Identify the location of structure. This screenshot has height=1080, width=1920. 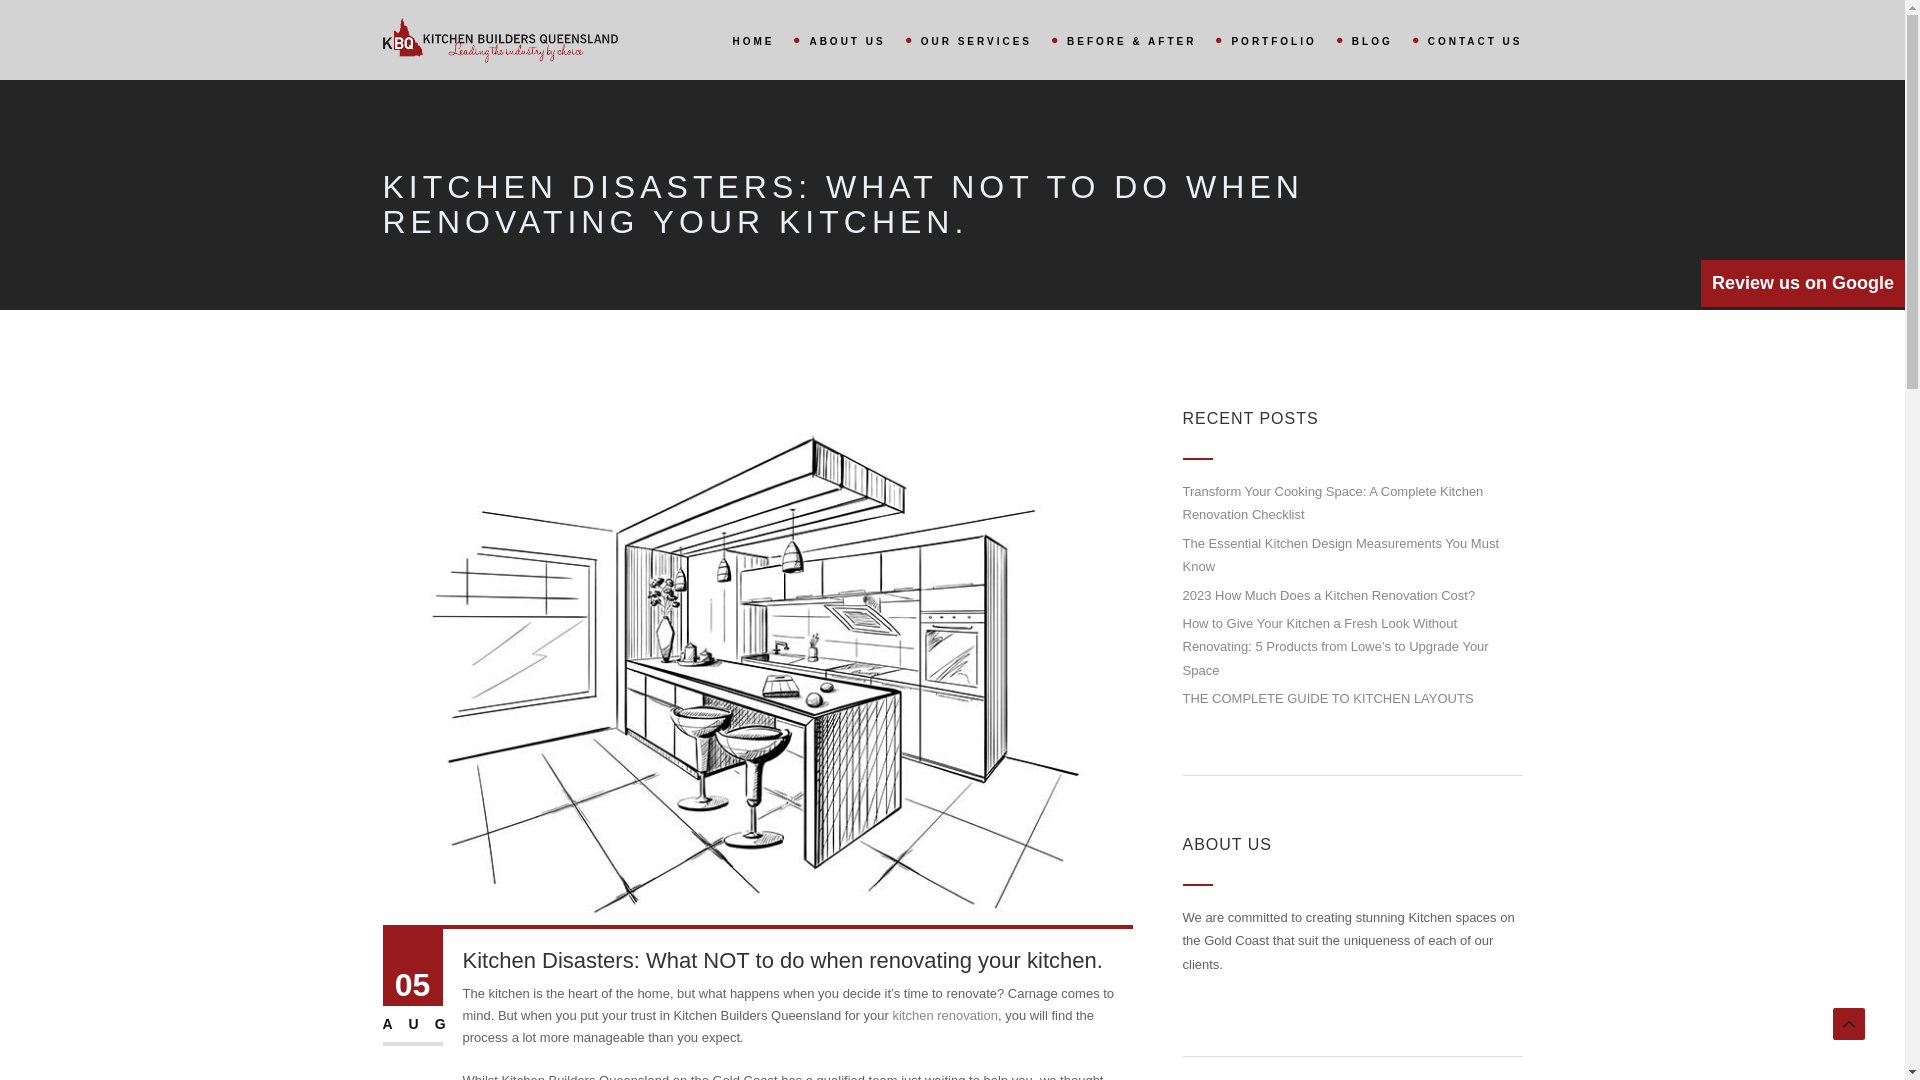
(757, 668).